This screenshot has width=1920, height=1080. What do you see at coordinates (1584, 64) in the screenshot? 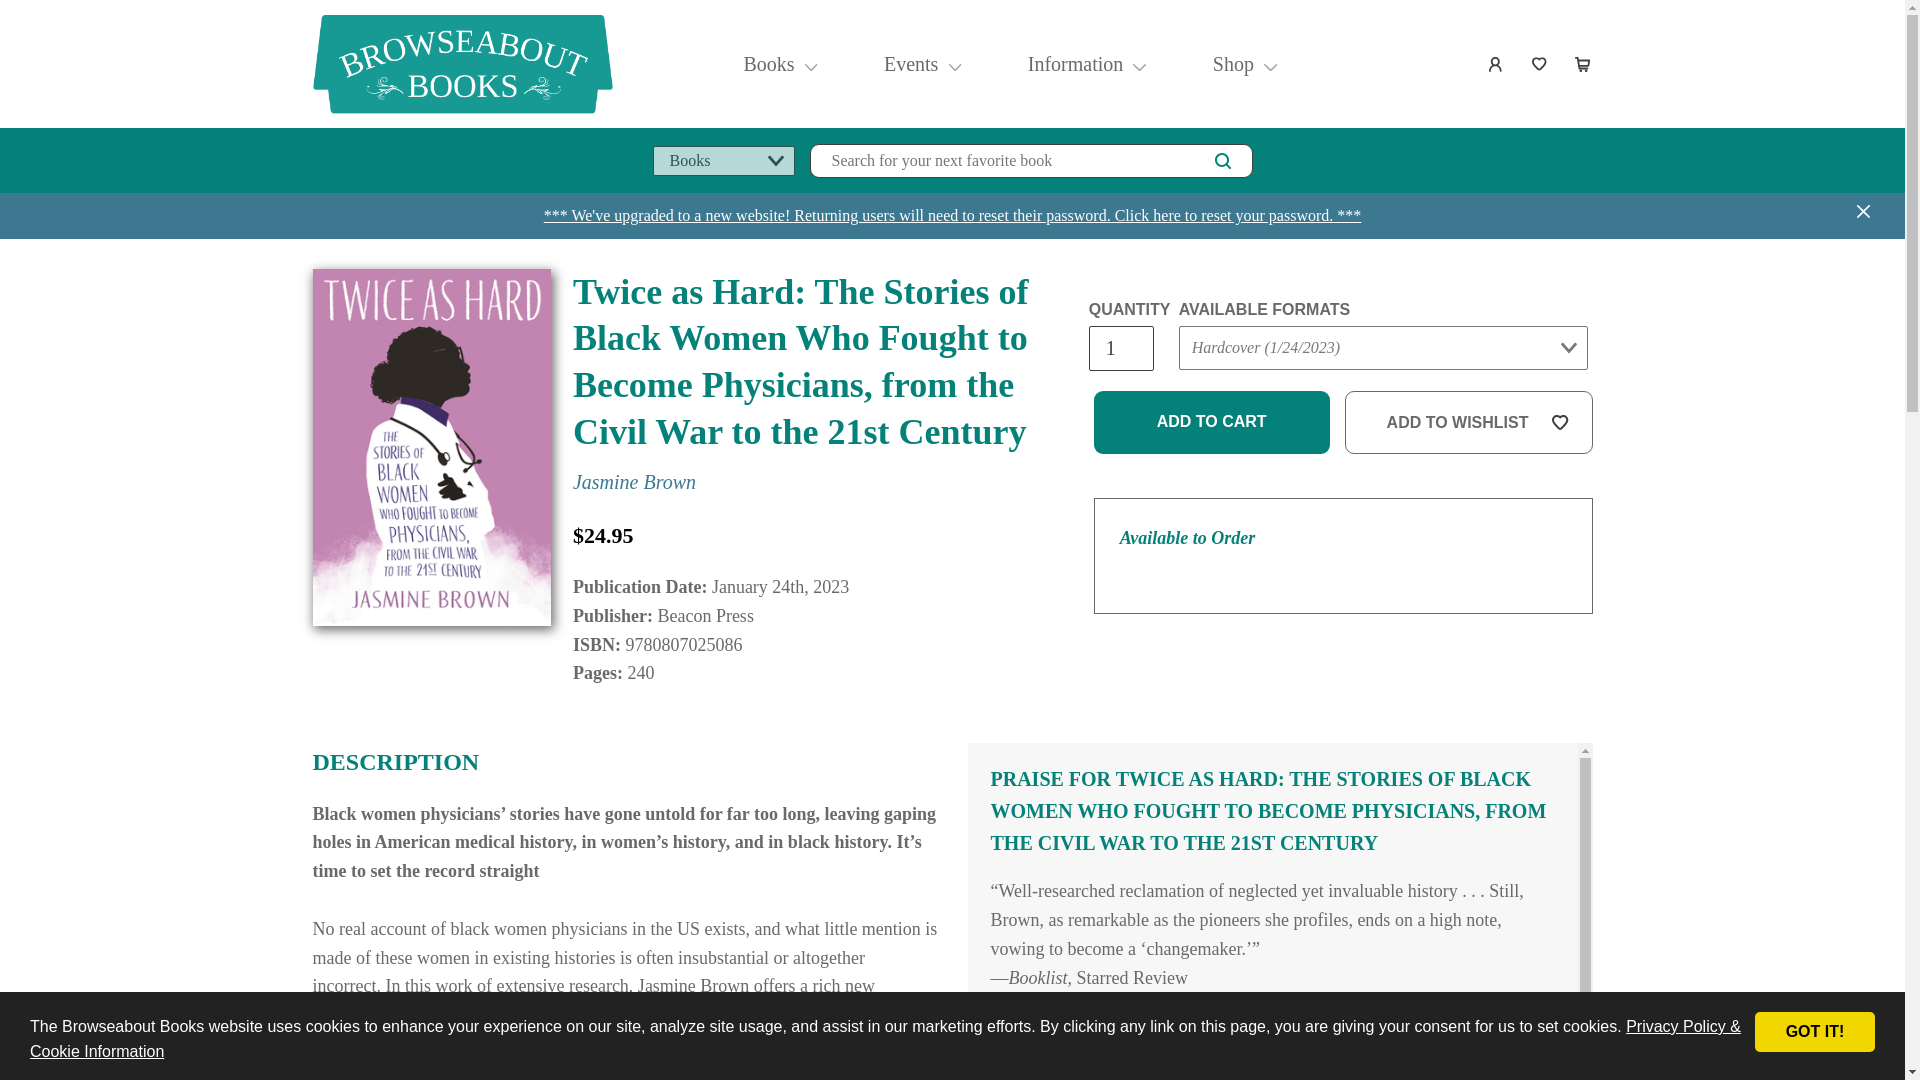
I see `Cart` at bounding box center [1584, 64].